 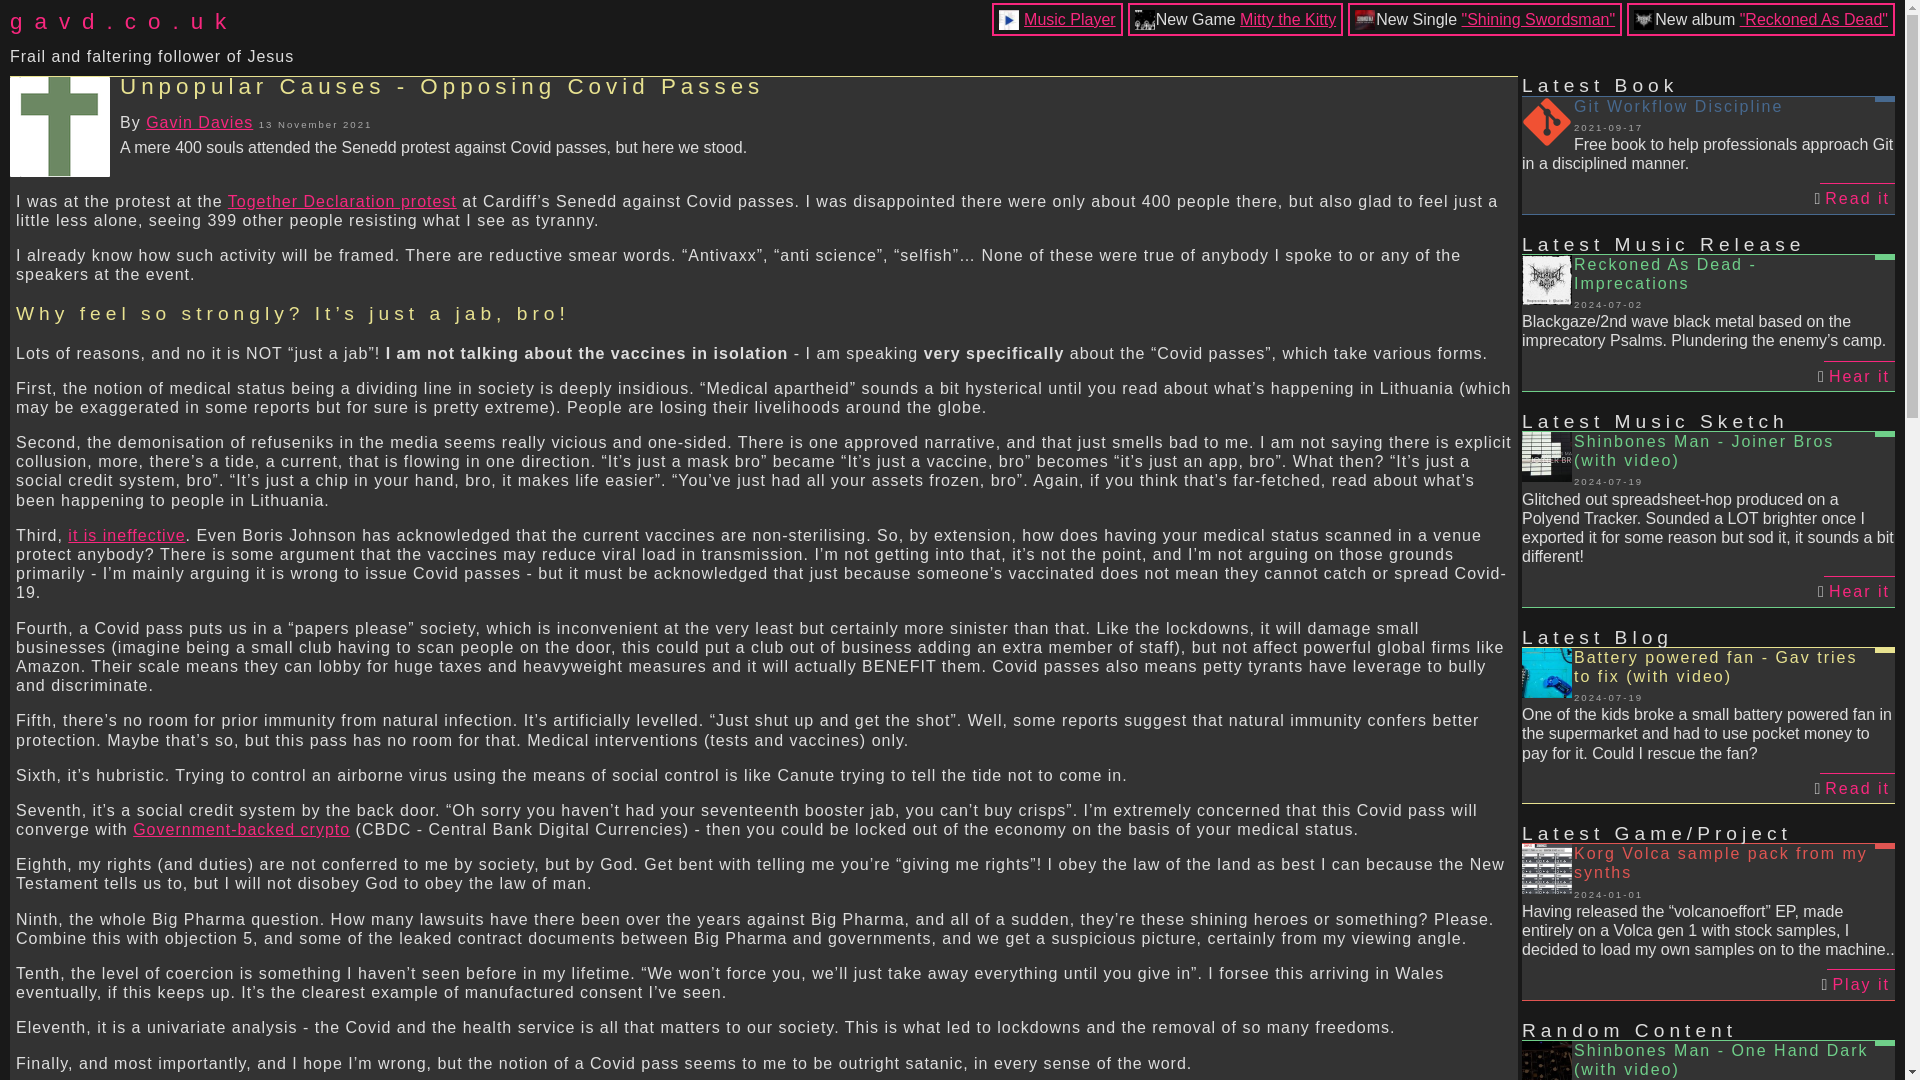 What do you see at coordinates (1708, 115) in the screenshot?
I see `Git Workflow Discipline` at bounding box center [1708, 115].